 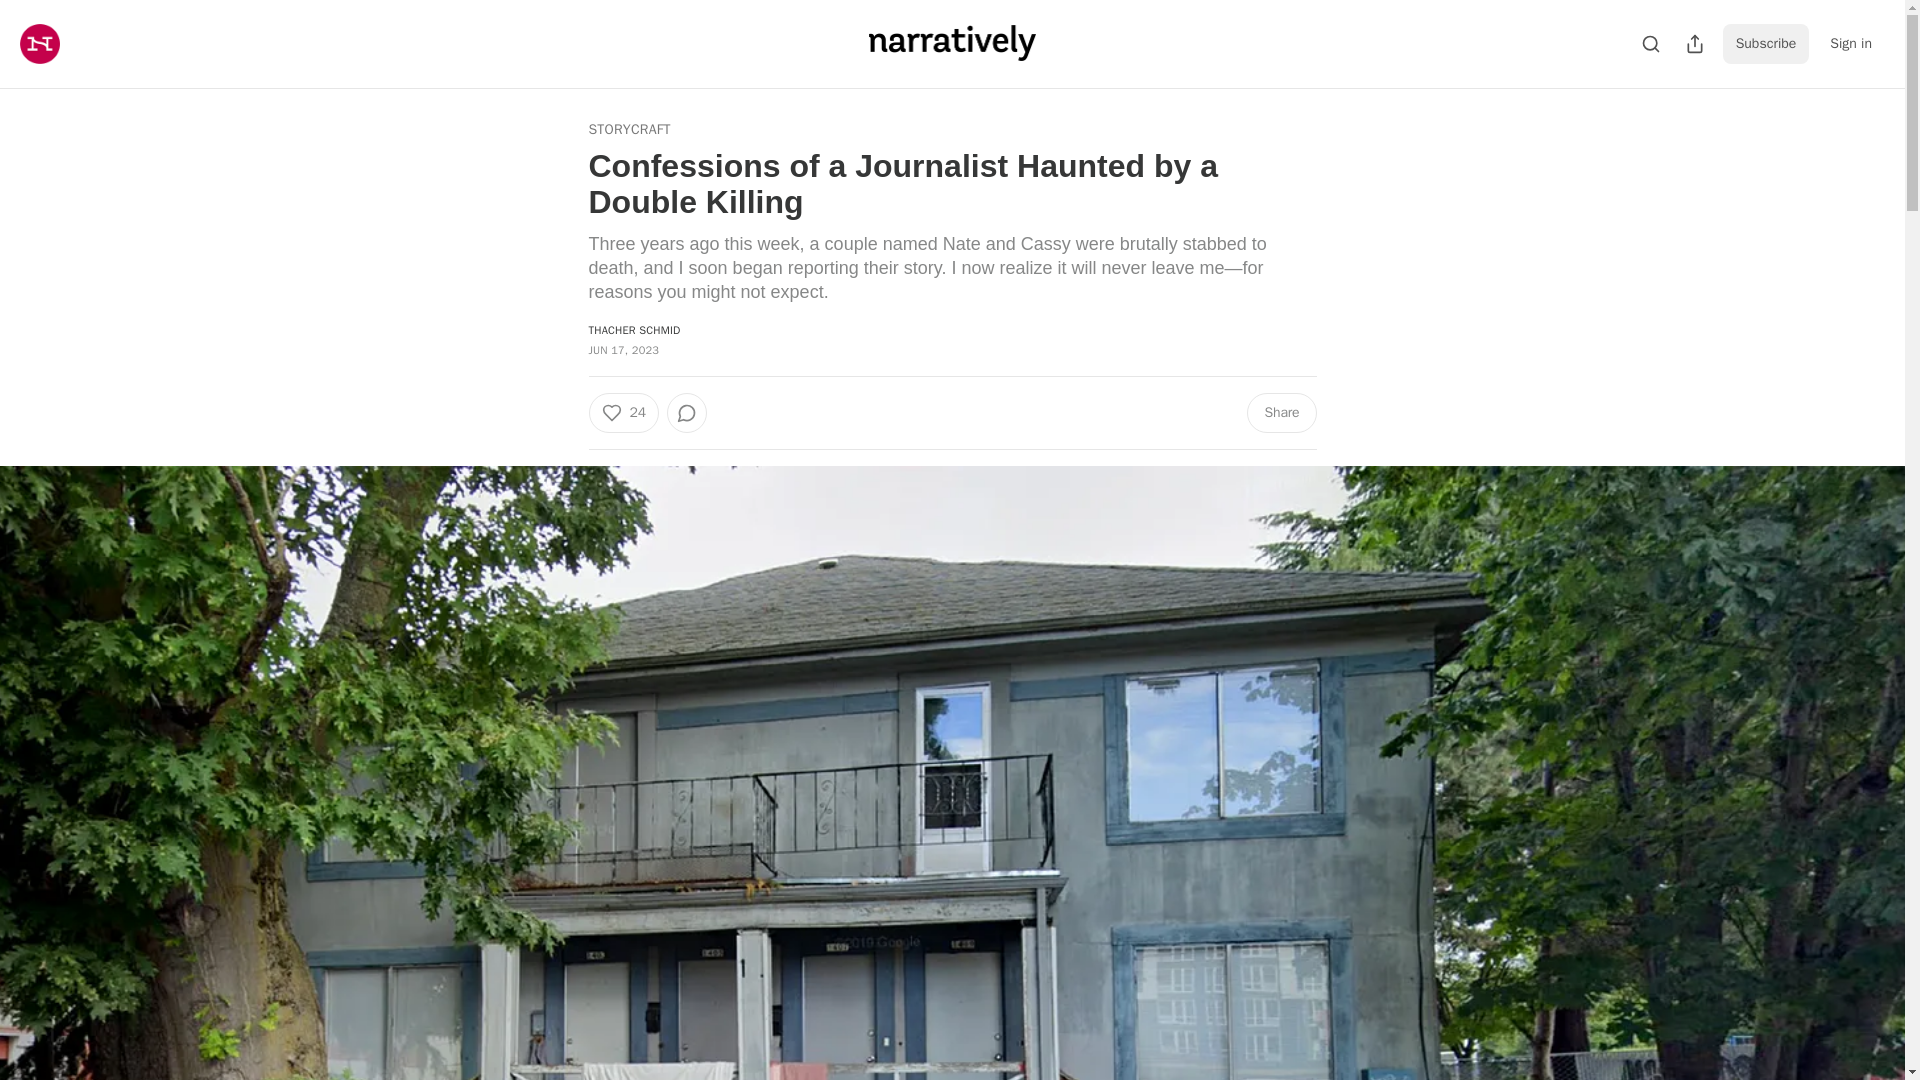 I want to click on 24, so click(x=622, y=413).